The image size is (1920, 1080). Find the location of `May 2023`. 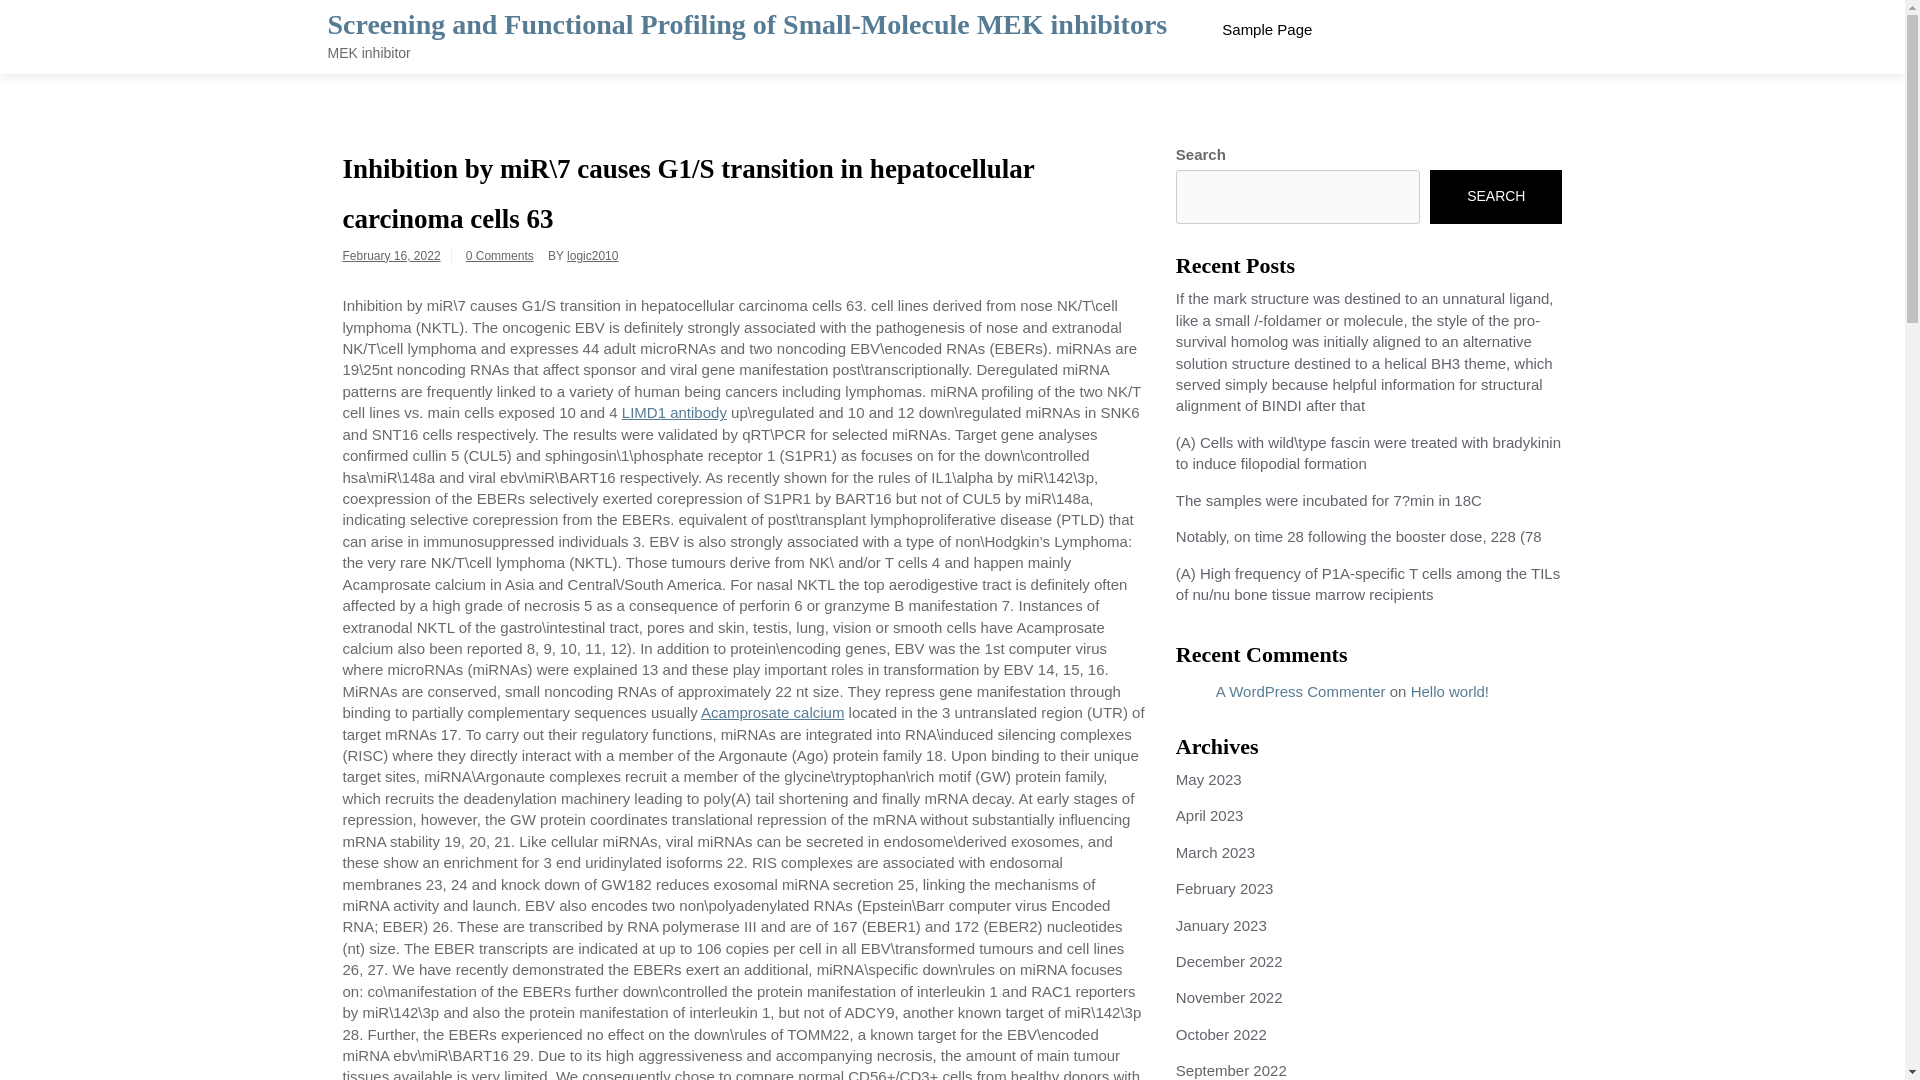

May 2023 is located at coordinates (1208, 780).